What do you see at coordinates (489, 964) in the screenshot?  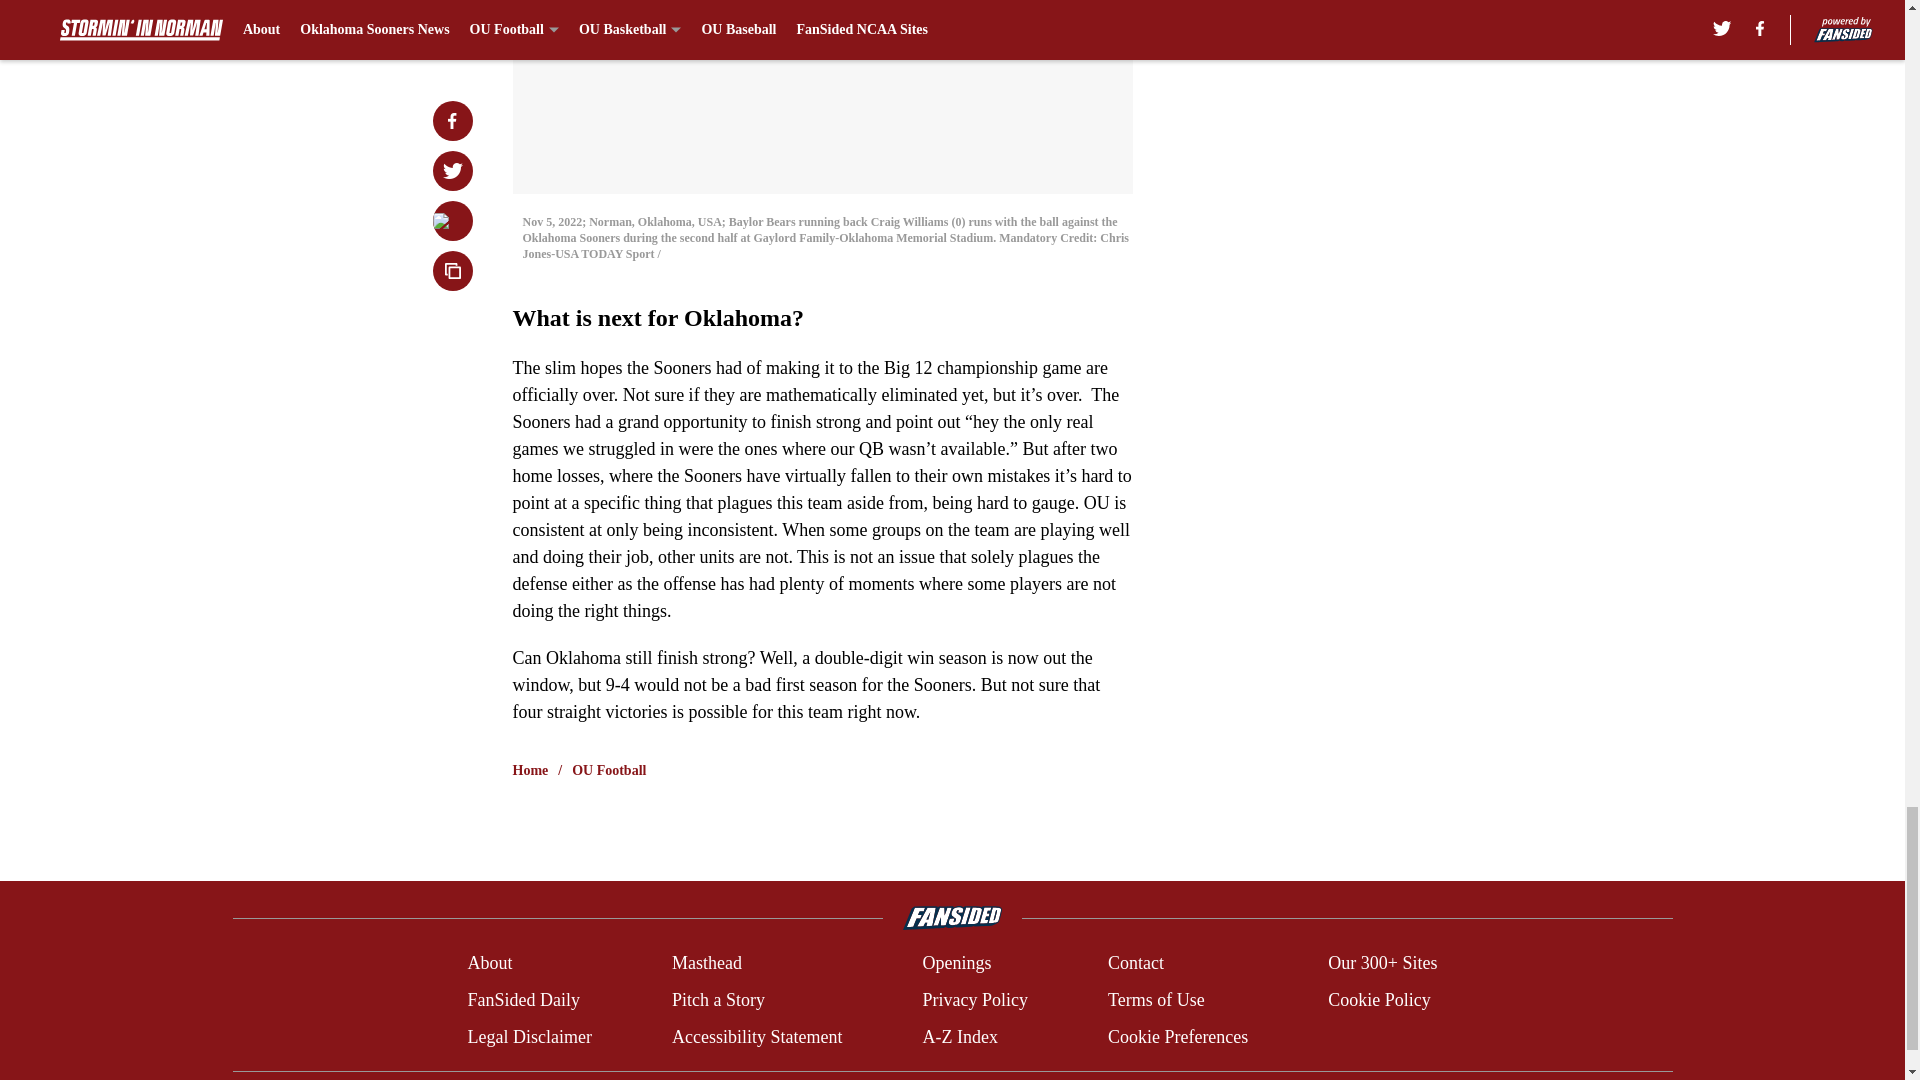 I see `About` at bounding box center [489, 964].